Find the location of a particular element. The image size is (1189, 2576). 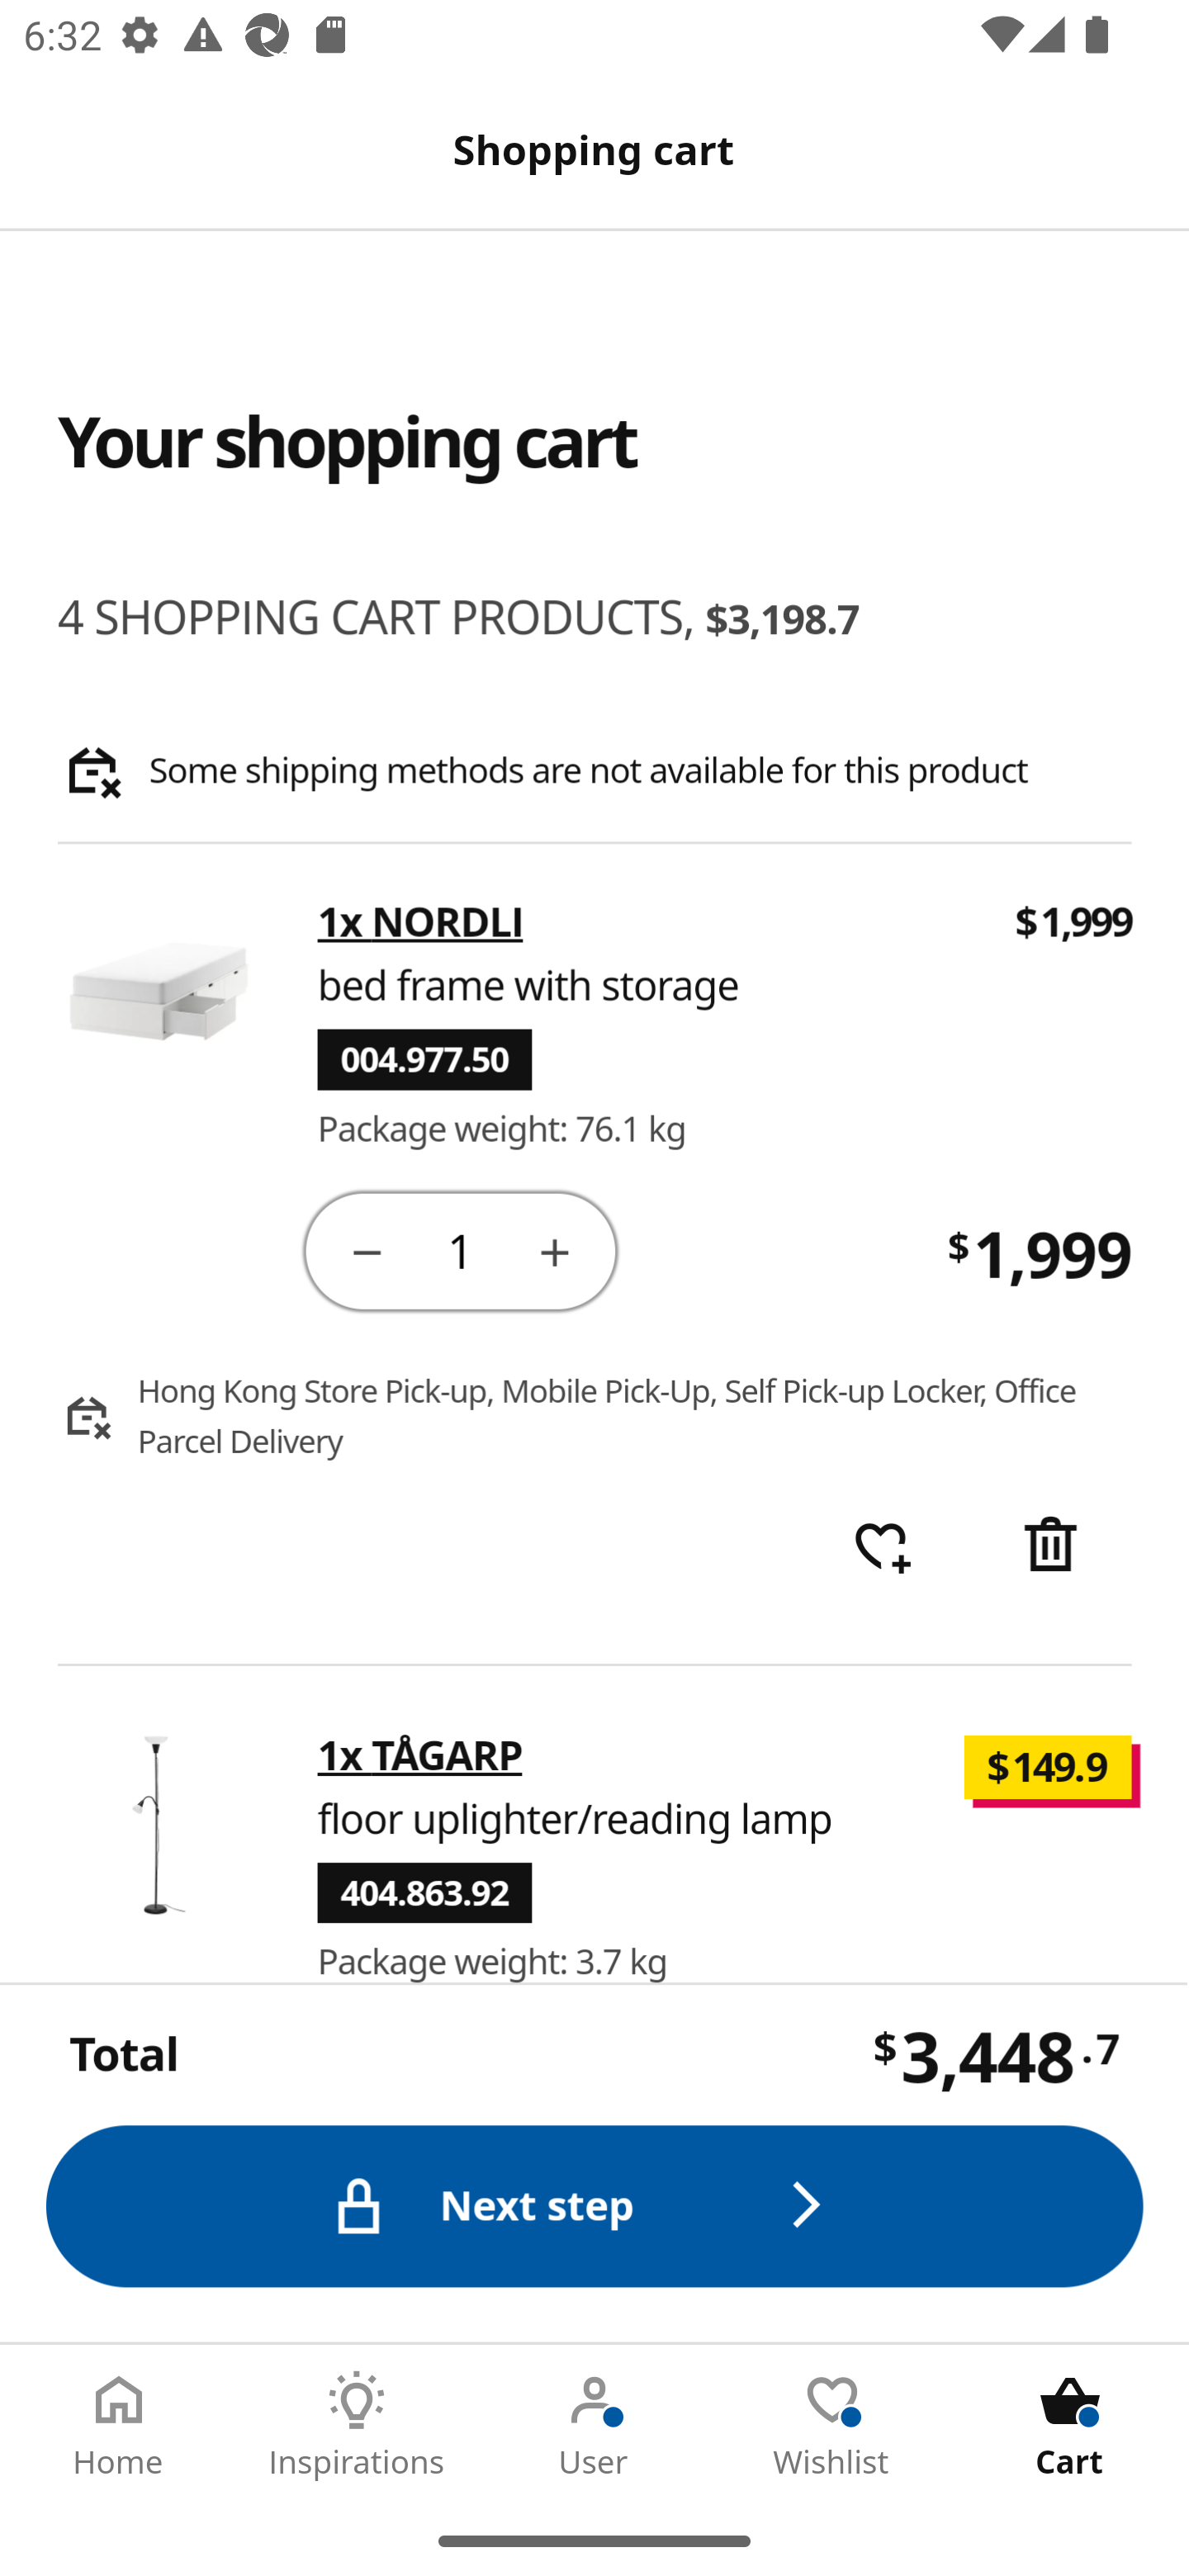

Cart
Tab 5 of 5 is located at coordinates (1070, 2425).